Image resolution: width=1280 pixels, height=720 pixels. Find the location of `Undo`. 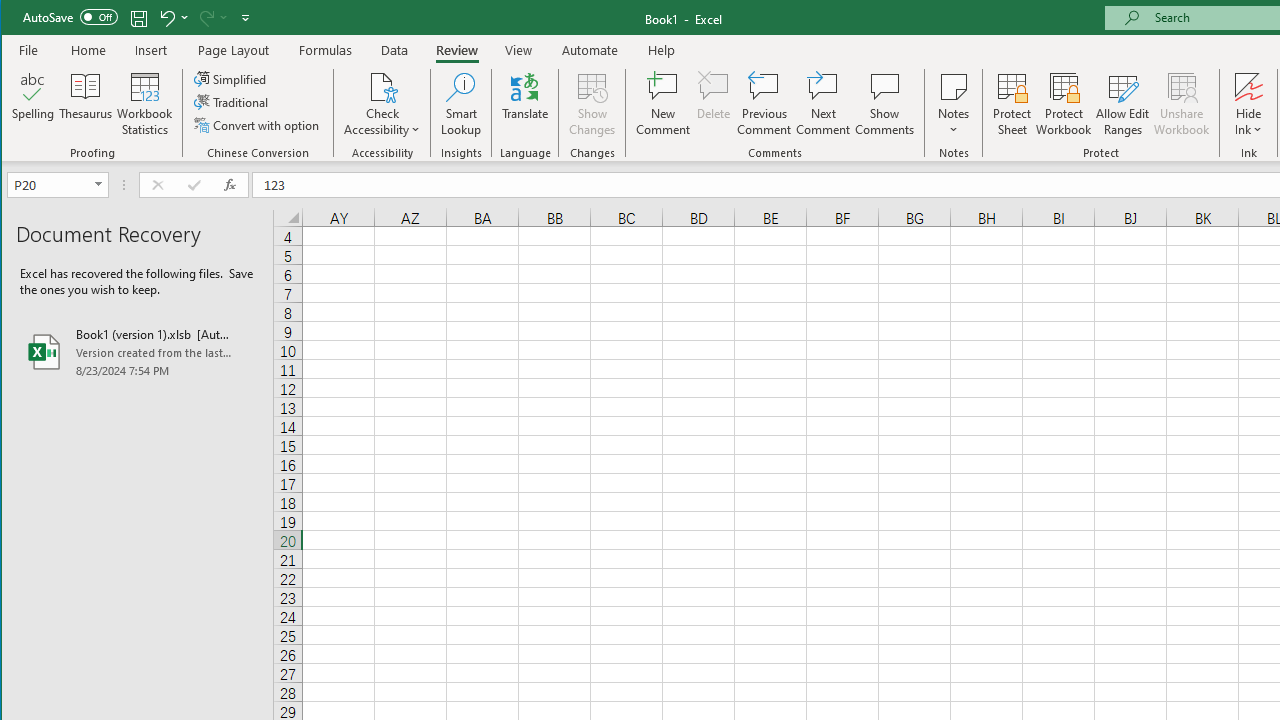

Undo is located at coordinates (172, 18).